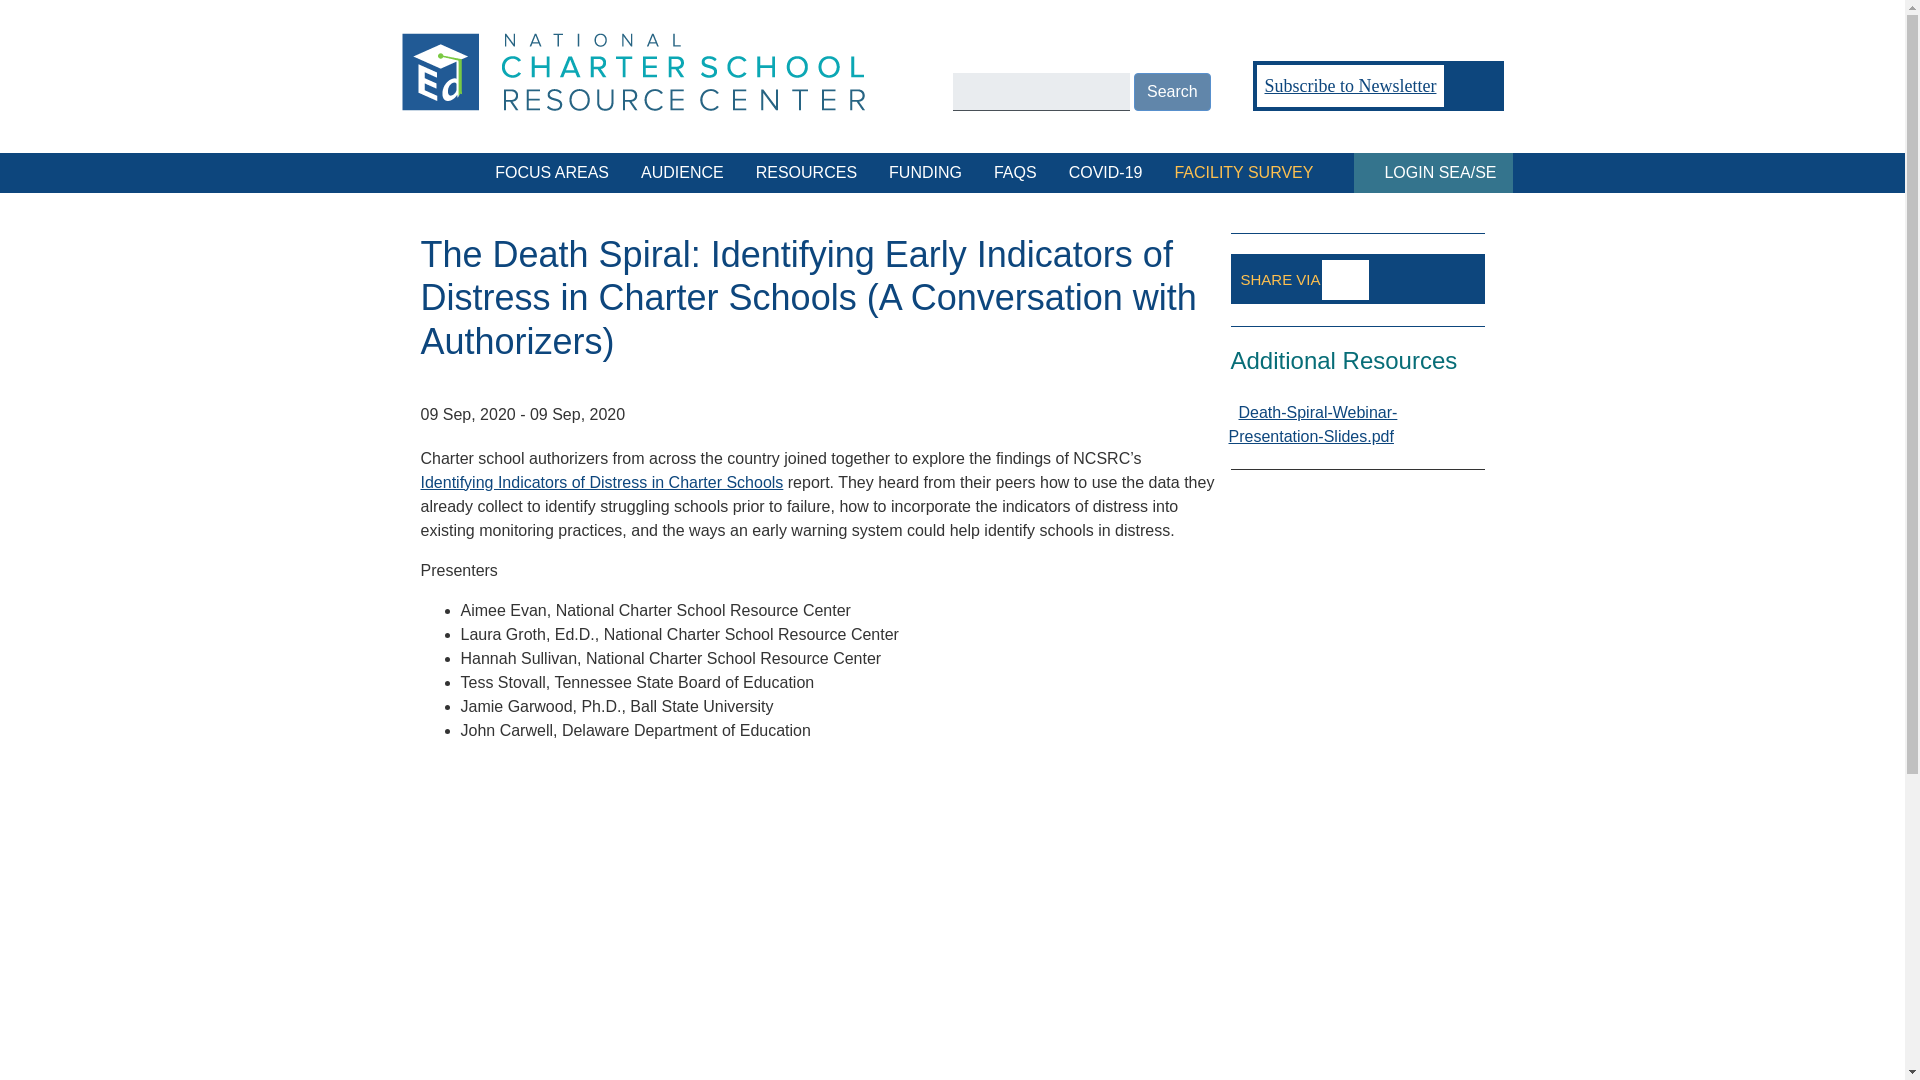  Describe the element at coordinates (806, 173) in the screenshot. I see `List of Resources Expanded` at that location.